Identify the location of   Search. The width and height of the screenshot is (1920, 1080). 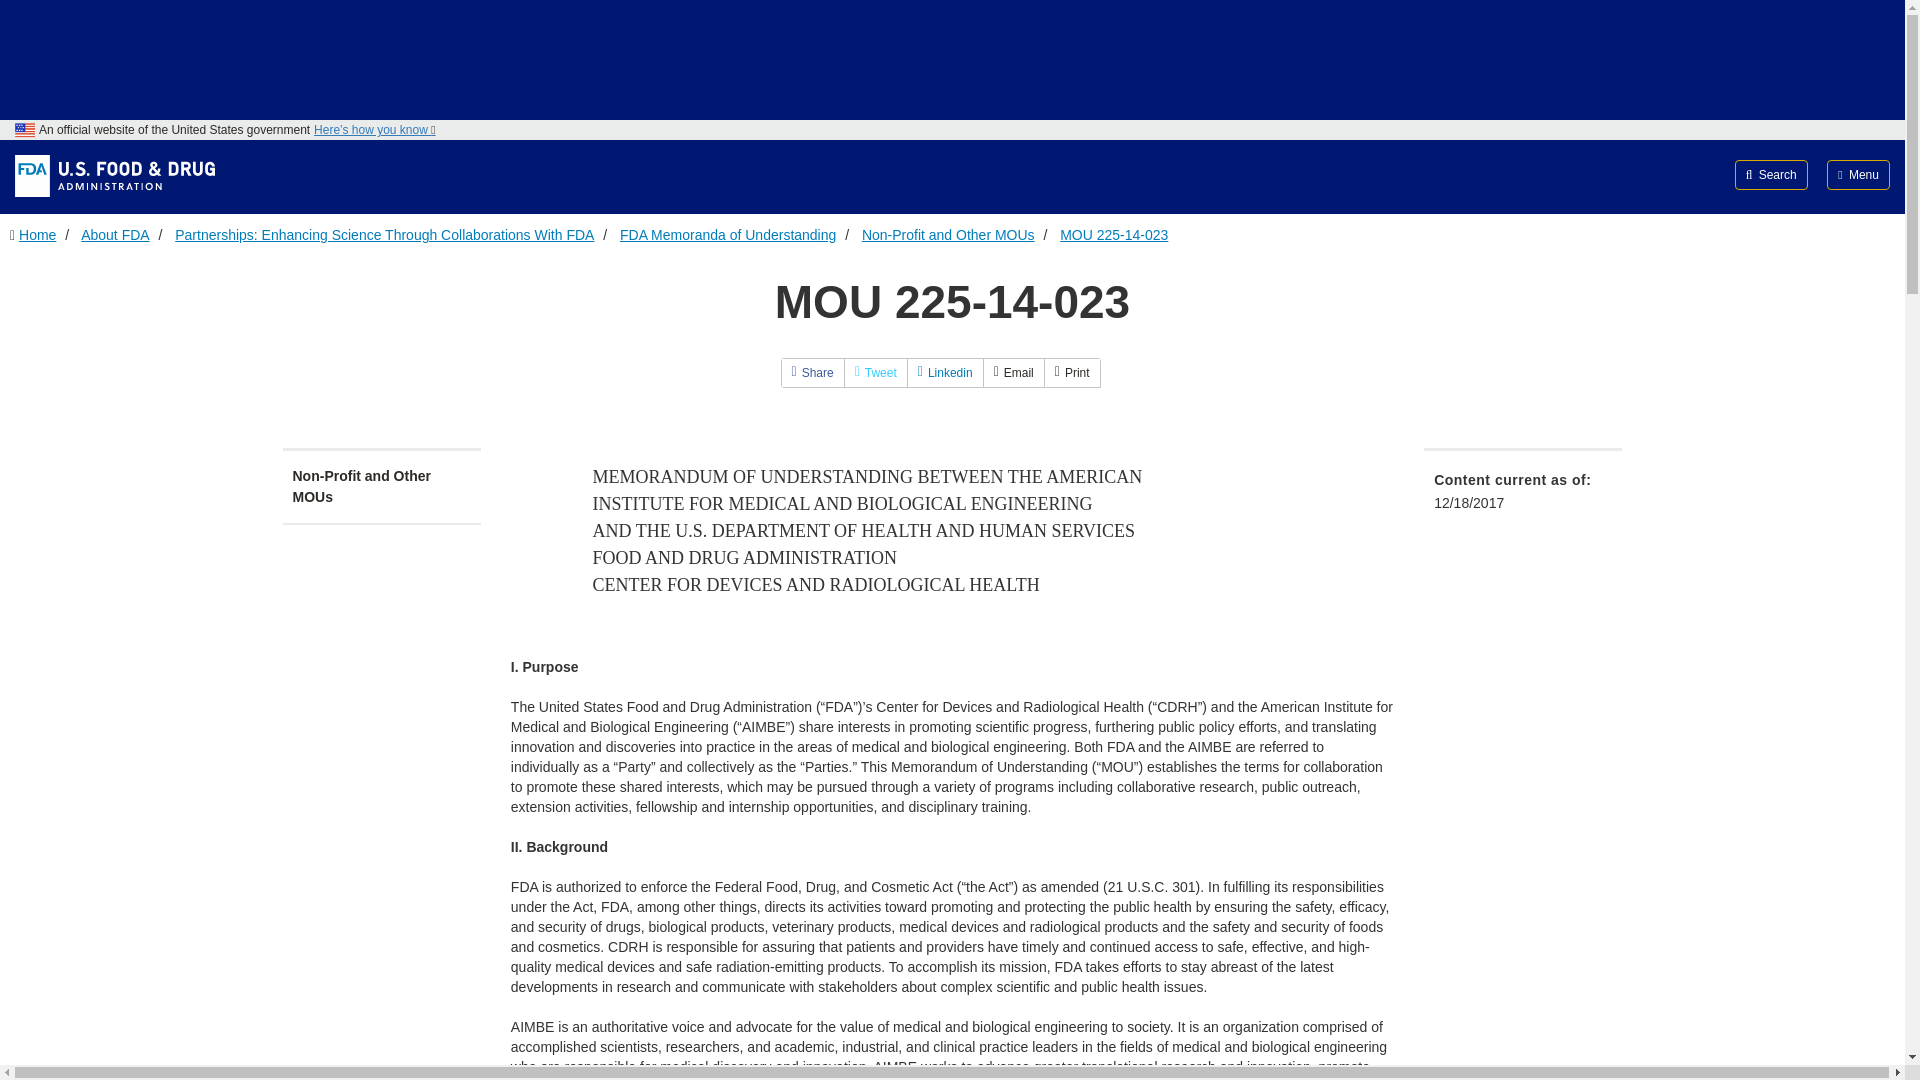
(1772, 174).